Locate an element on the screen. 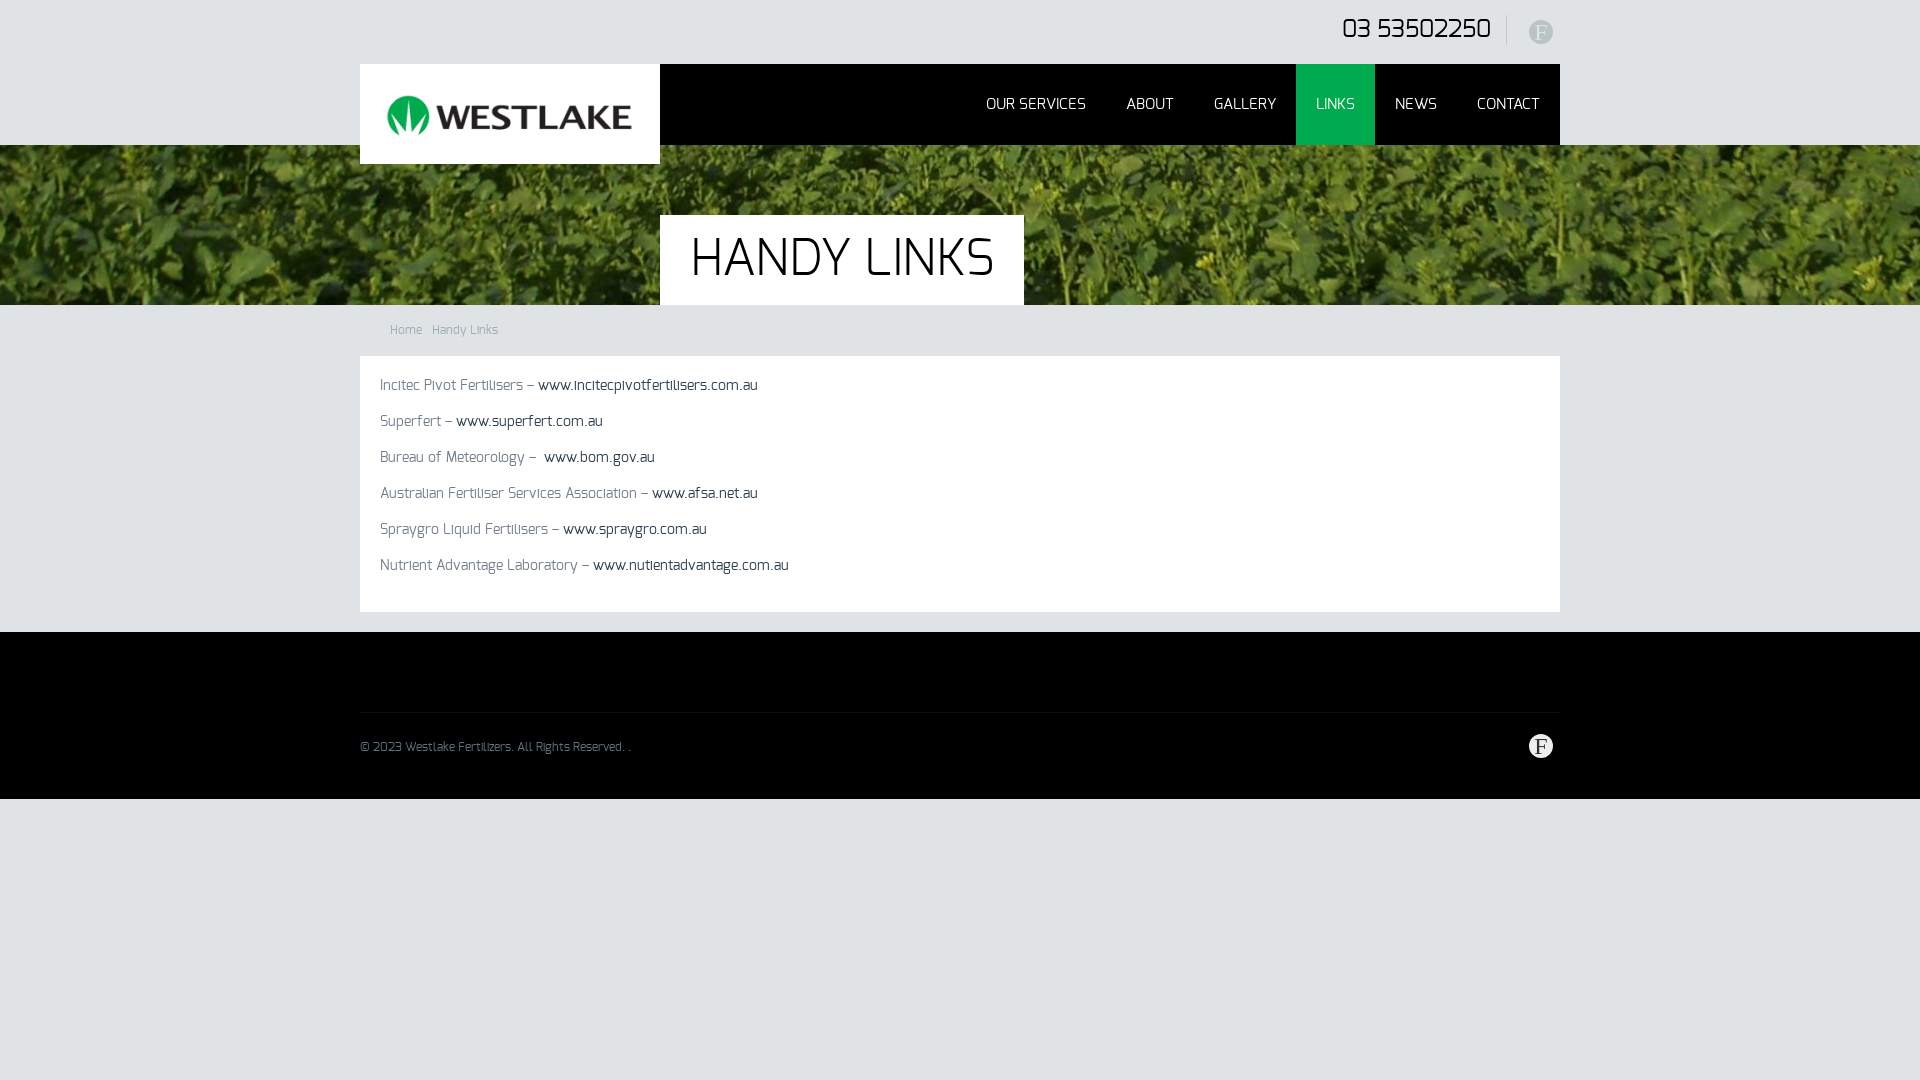 This screenshot has width=1920, height=1080. LINKS is located at coordinates (1336, 104).